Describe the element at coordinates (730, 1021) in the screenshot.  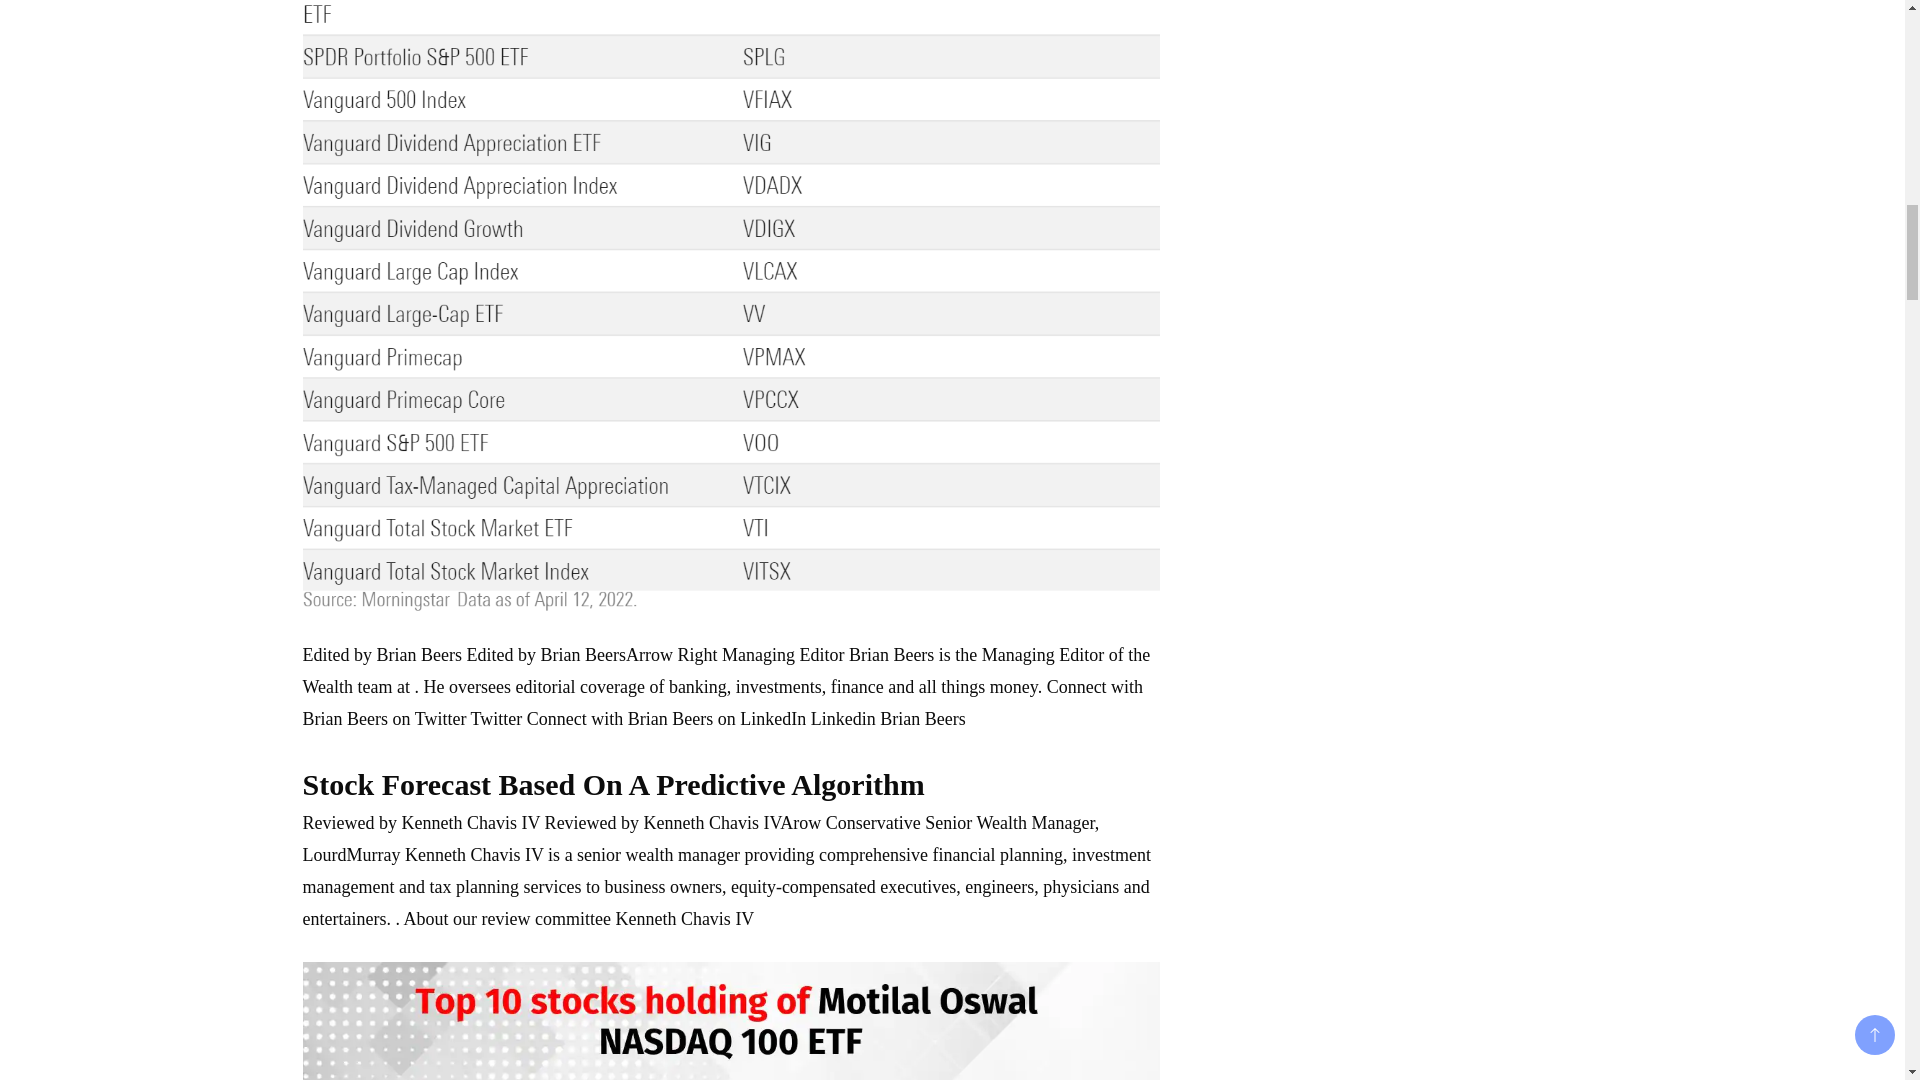
I see `Best Etf To Invest In` at that location.